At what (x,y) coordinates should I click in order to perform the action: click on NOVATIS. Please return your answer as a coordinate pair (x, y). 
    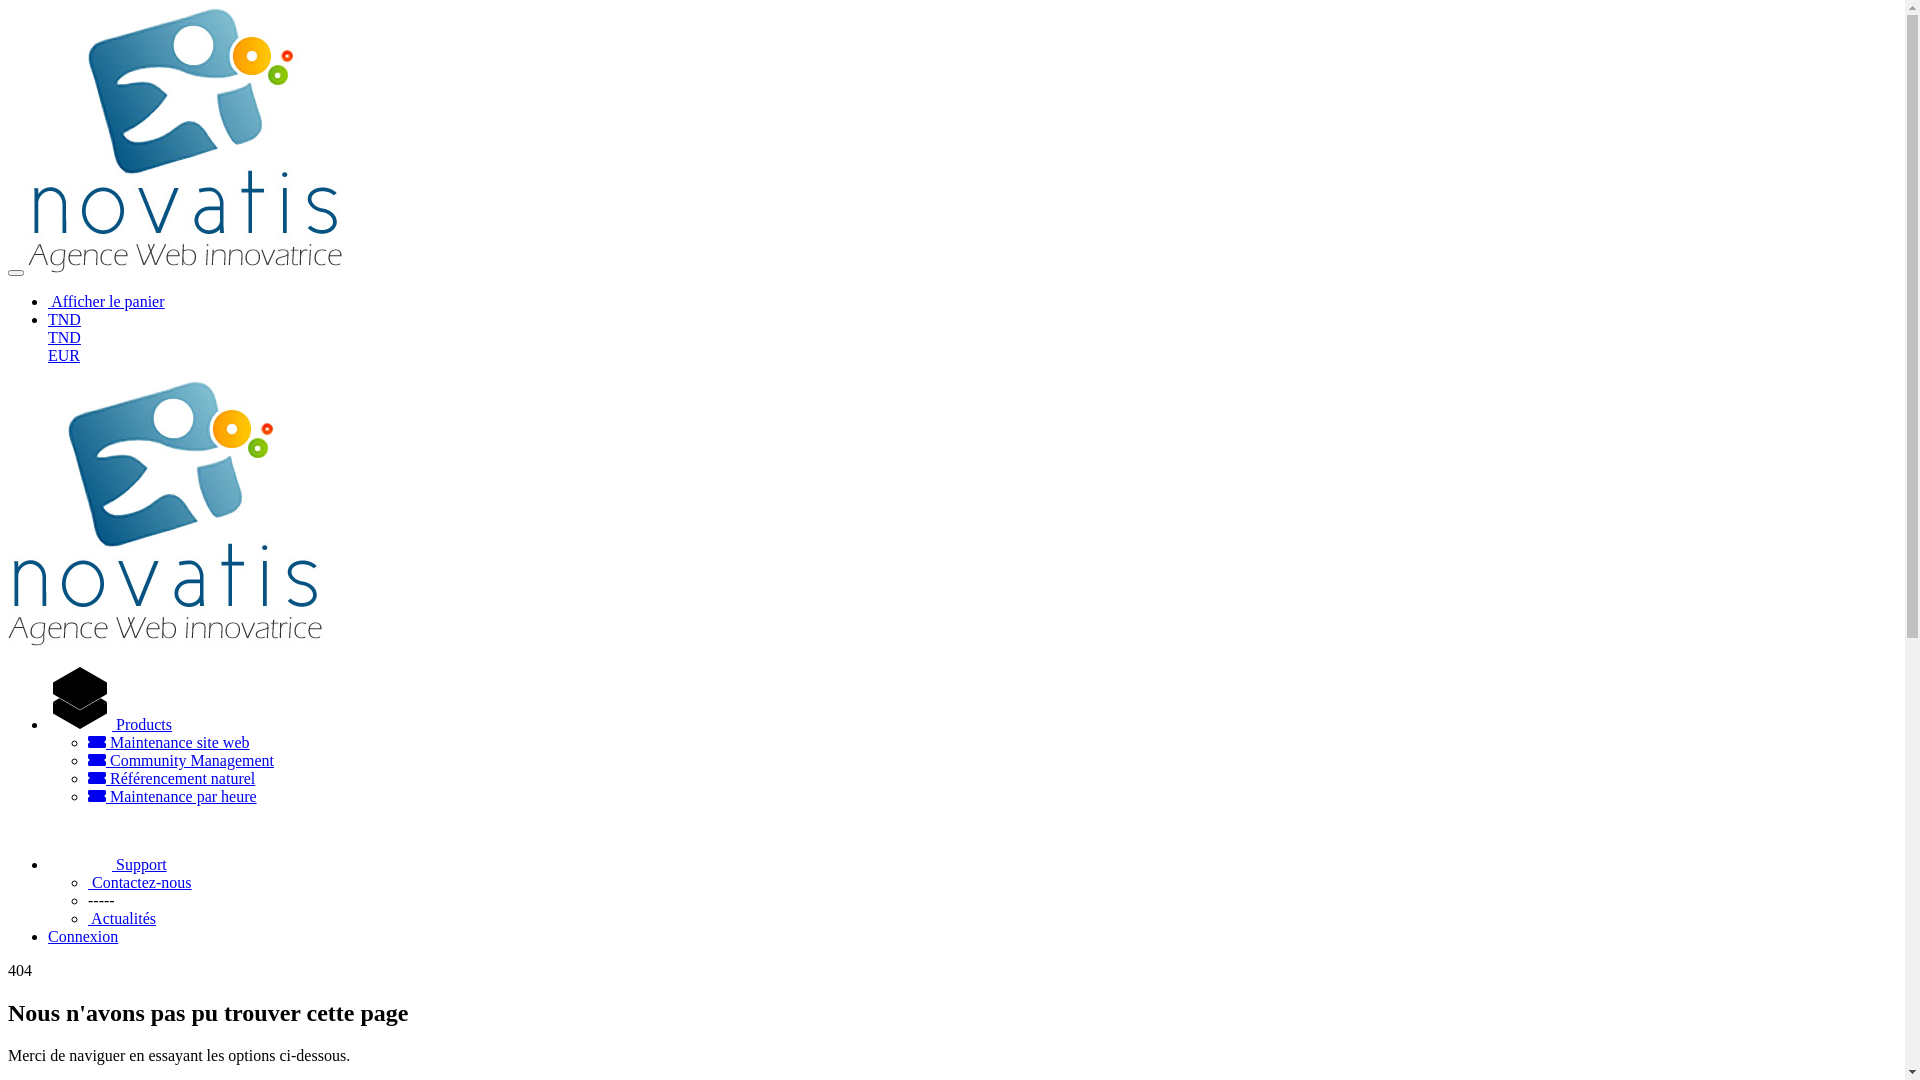
    Looking at the image, I should click on (185, 140).